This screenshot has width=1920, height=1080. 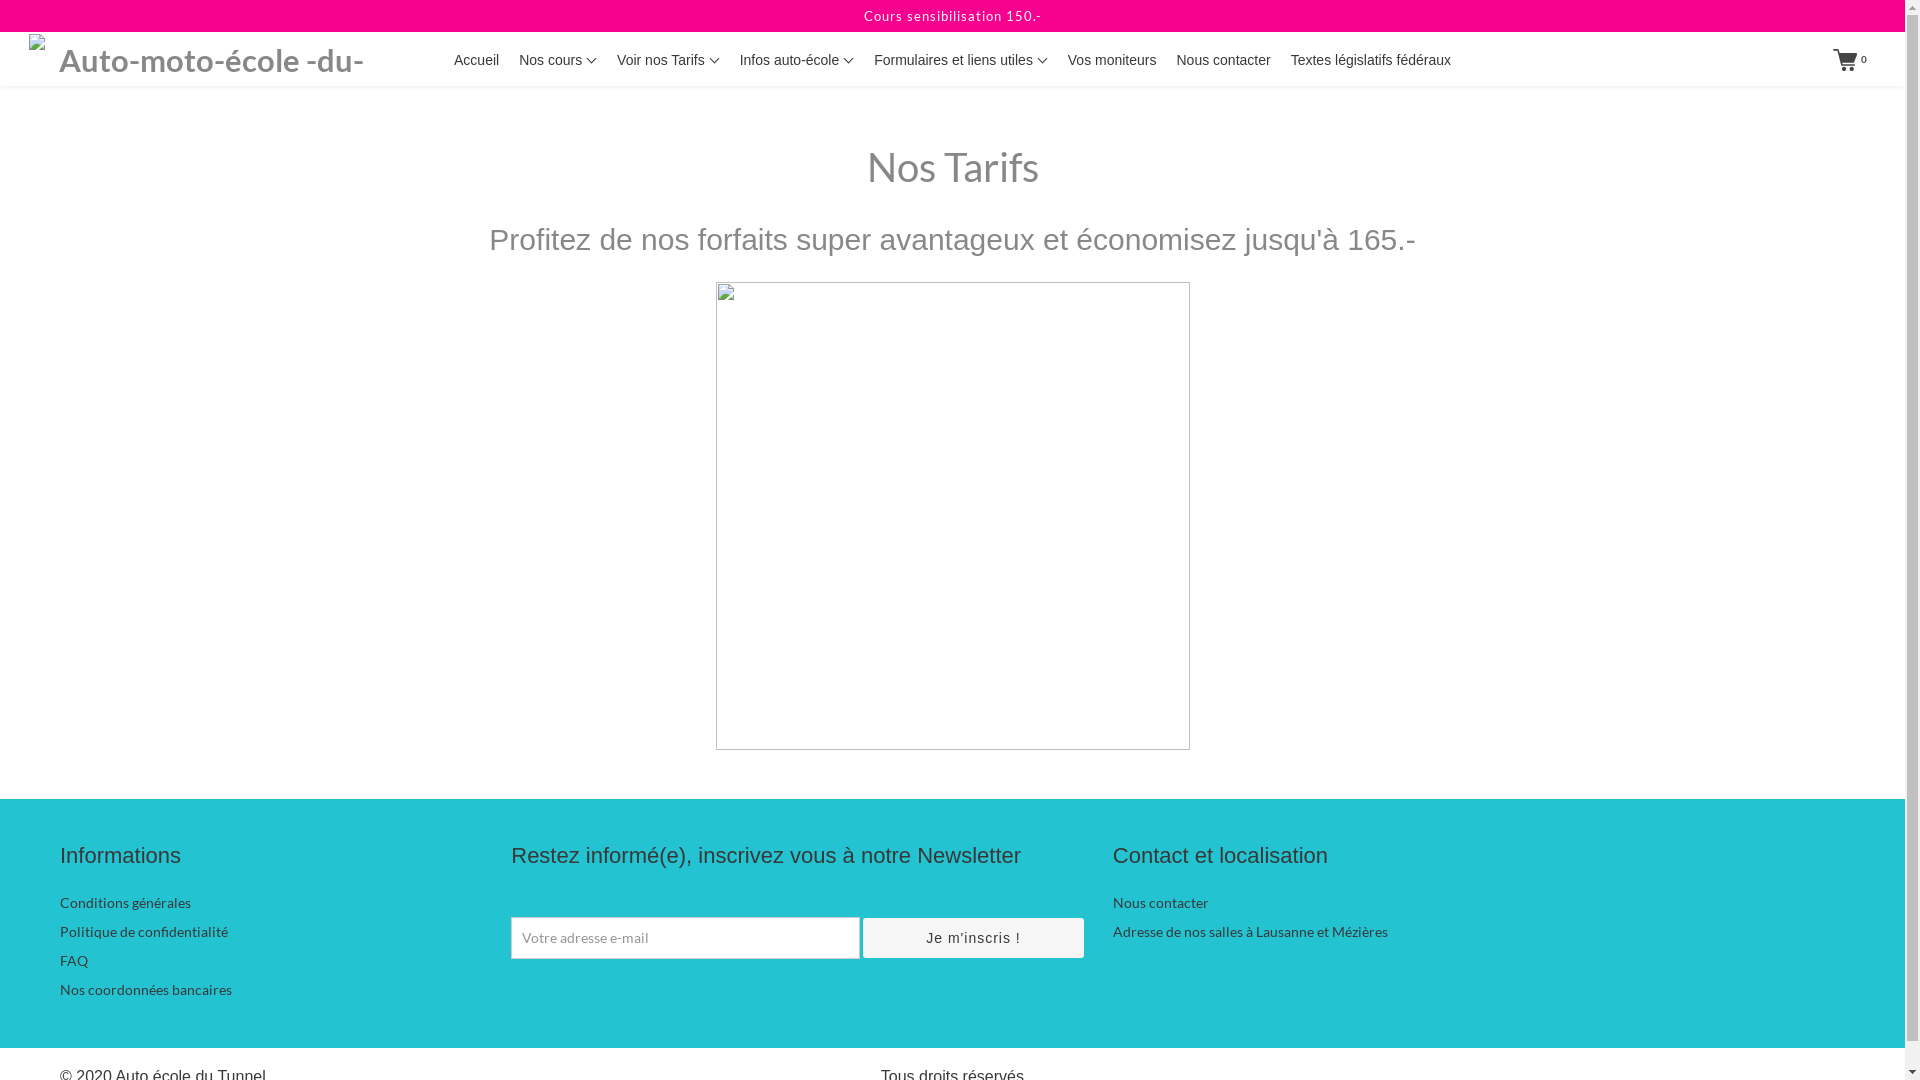 What do you see at coordinates (668, 60) in the screenshot?
I see `Voir nos Tarifs` at bounding box center [668, 60].